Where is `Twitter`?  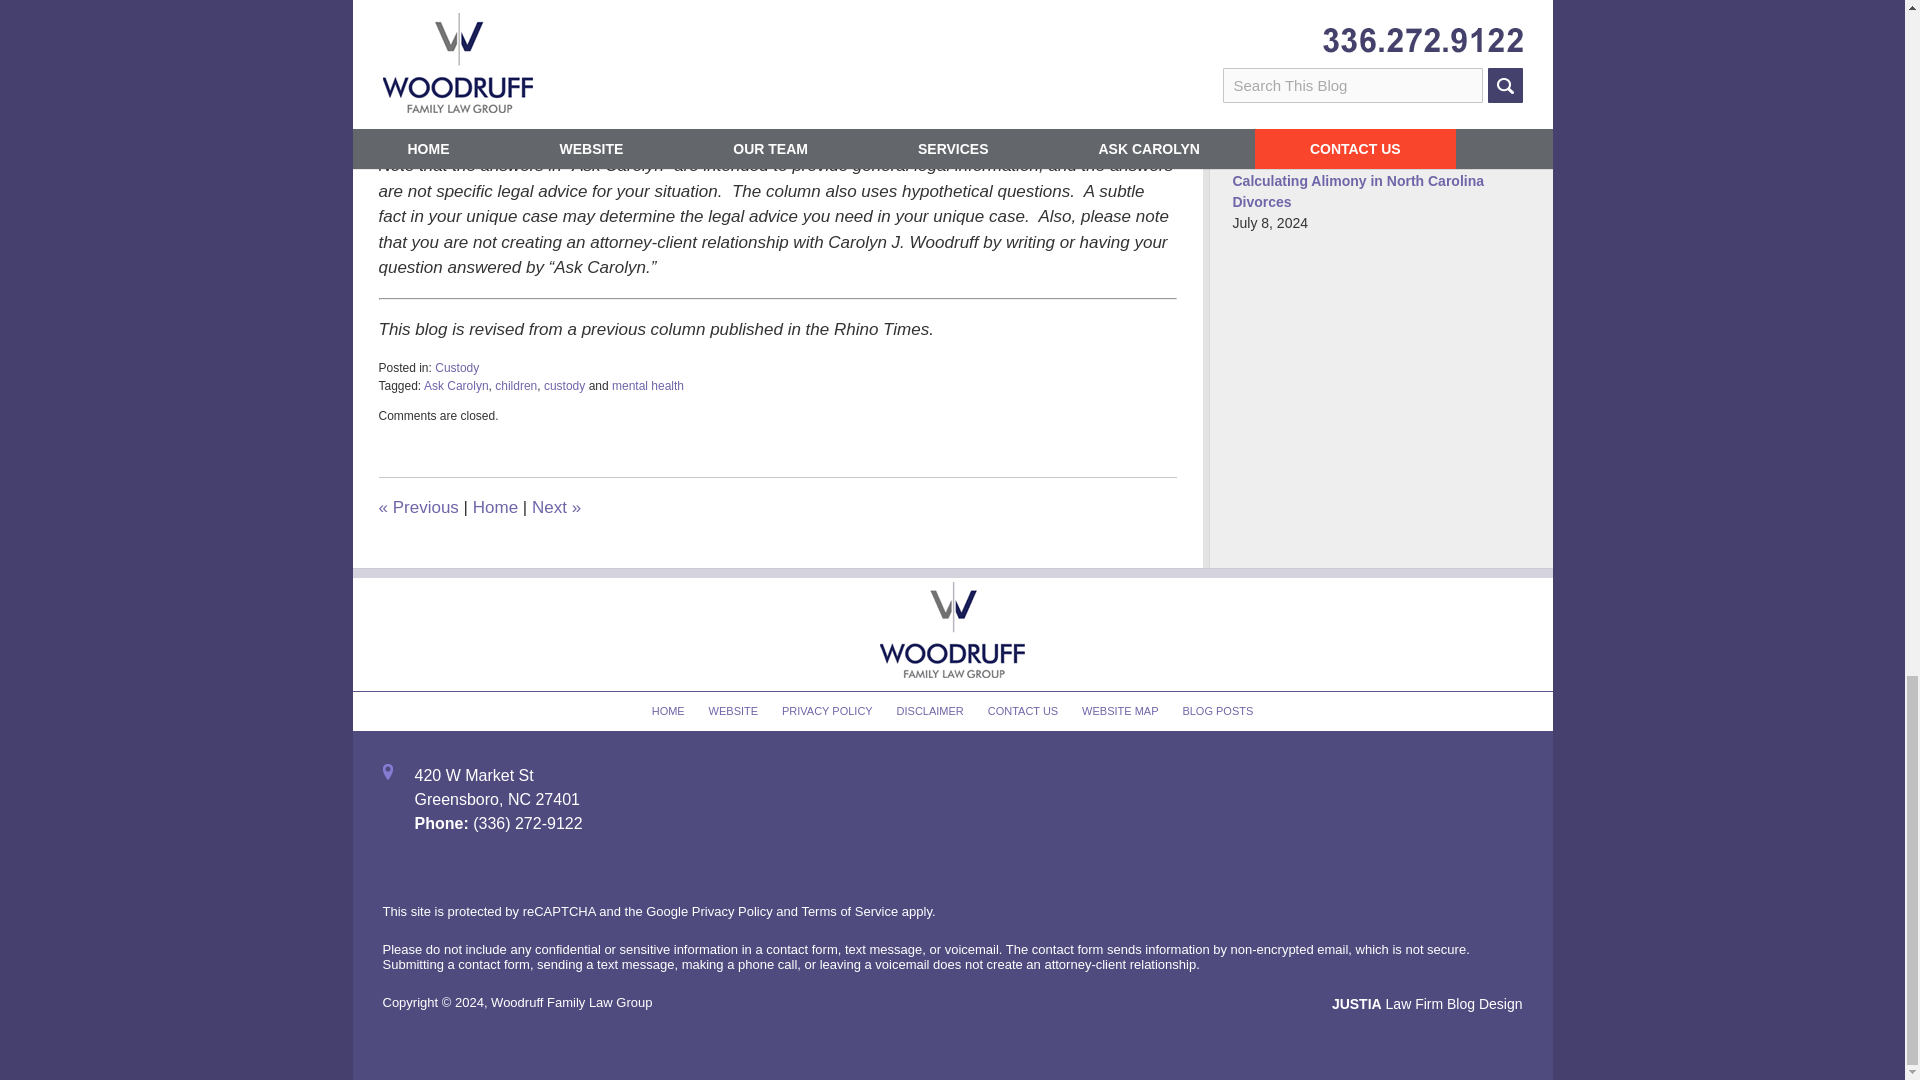
Twitter is located at coordinates (508, 96).